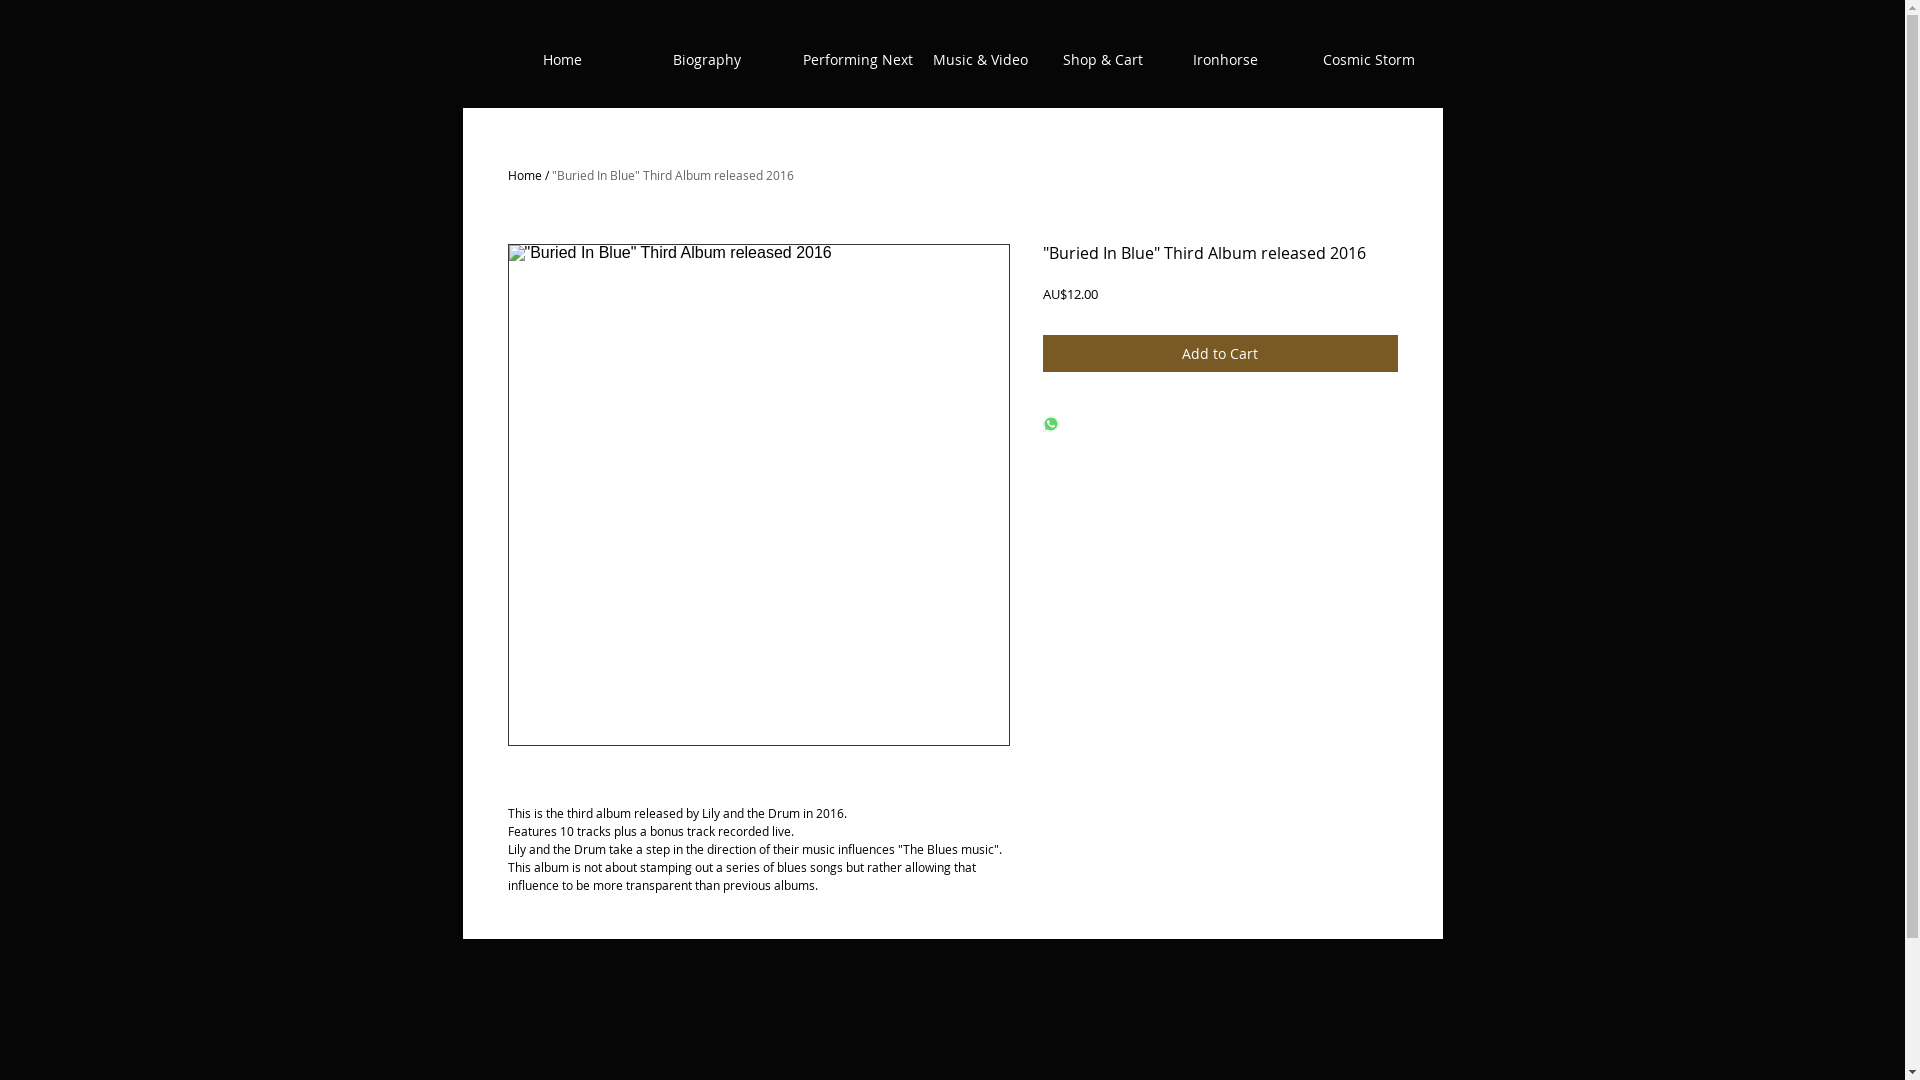  I want to click on Shop & Cart, so click(1117, 60).